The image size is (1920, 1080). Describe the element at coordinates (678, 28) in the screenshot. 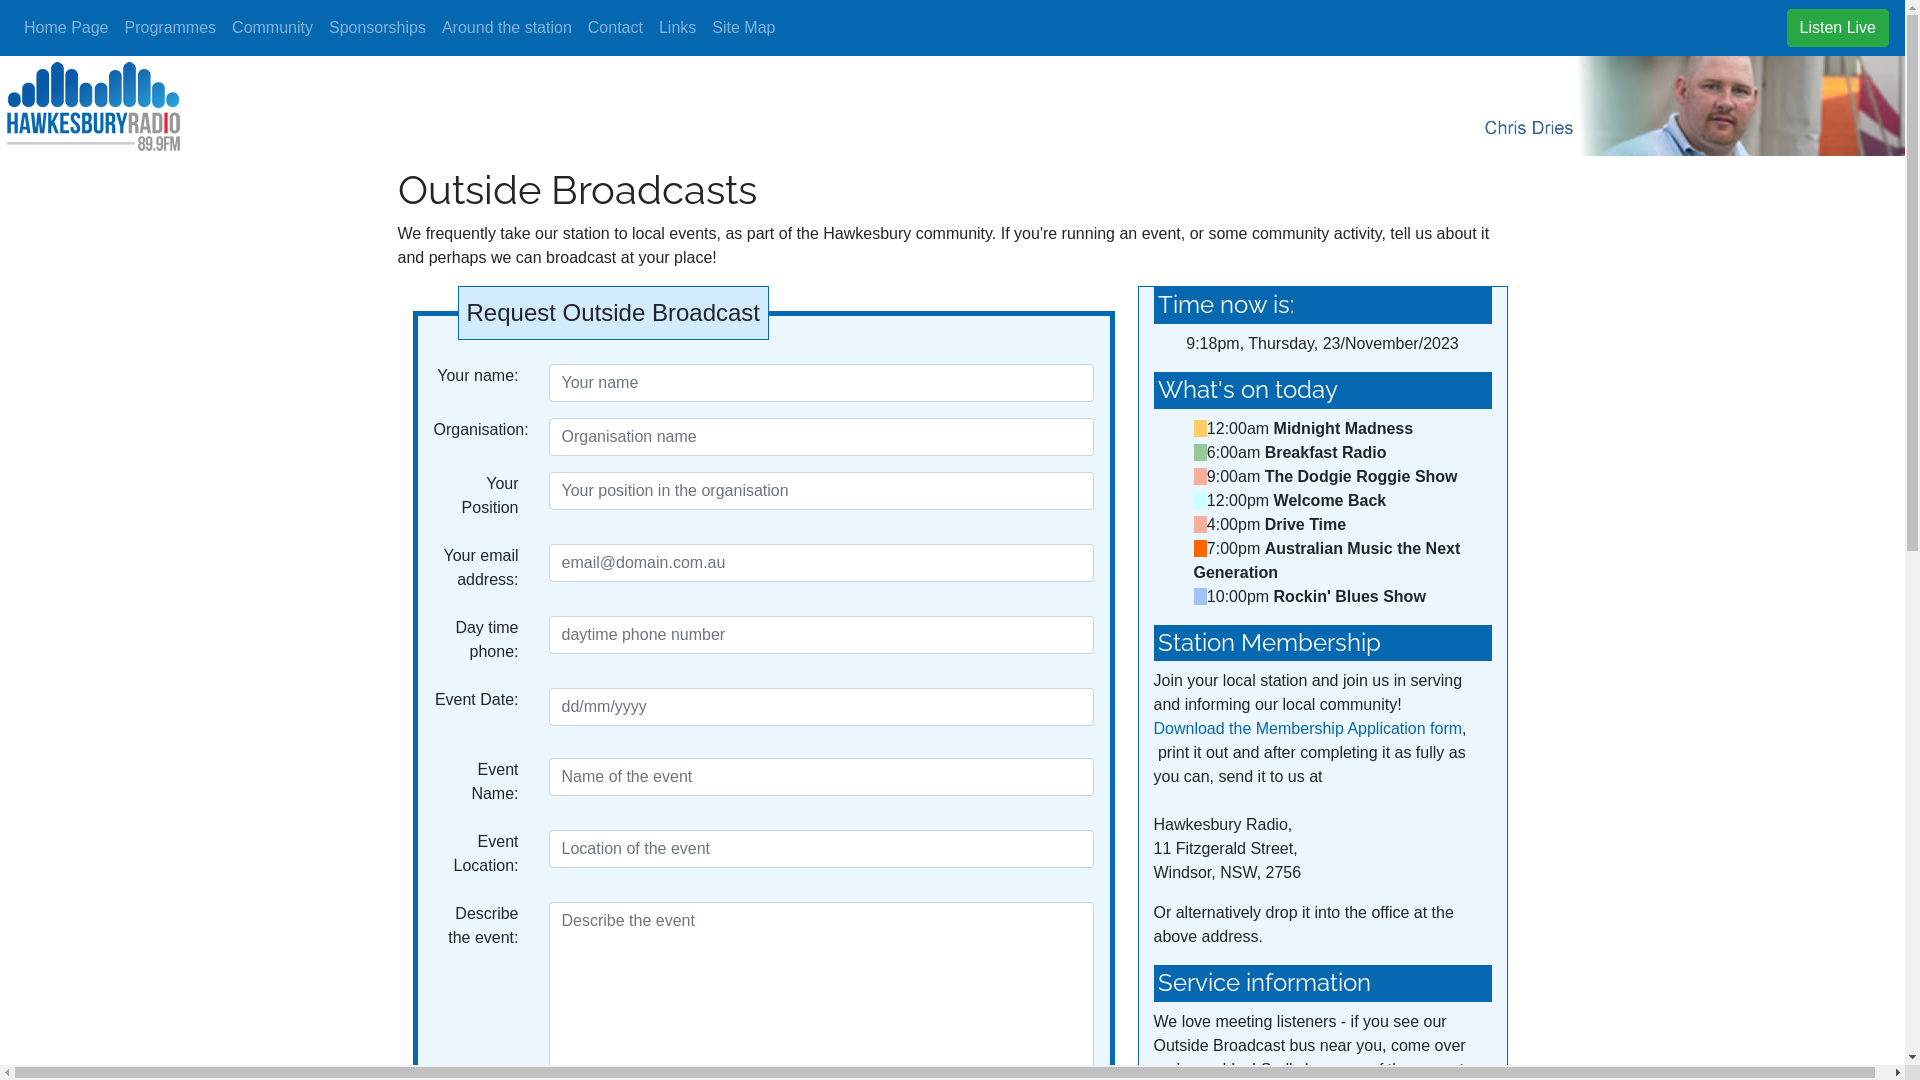

I see `Links` at that location.